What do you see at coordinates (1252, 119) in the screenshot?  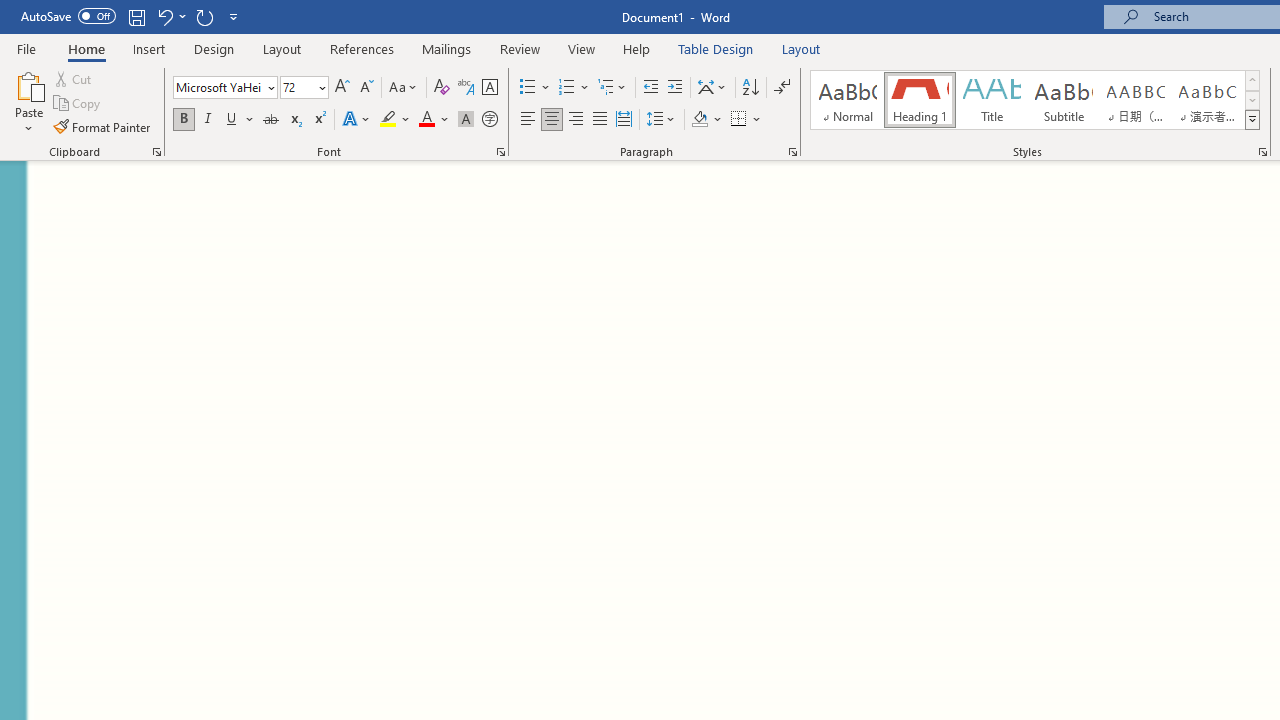 I see `Class: NetUIImage` at bounding box center [1252, 119].